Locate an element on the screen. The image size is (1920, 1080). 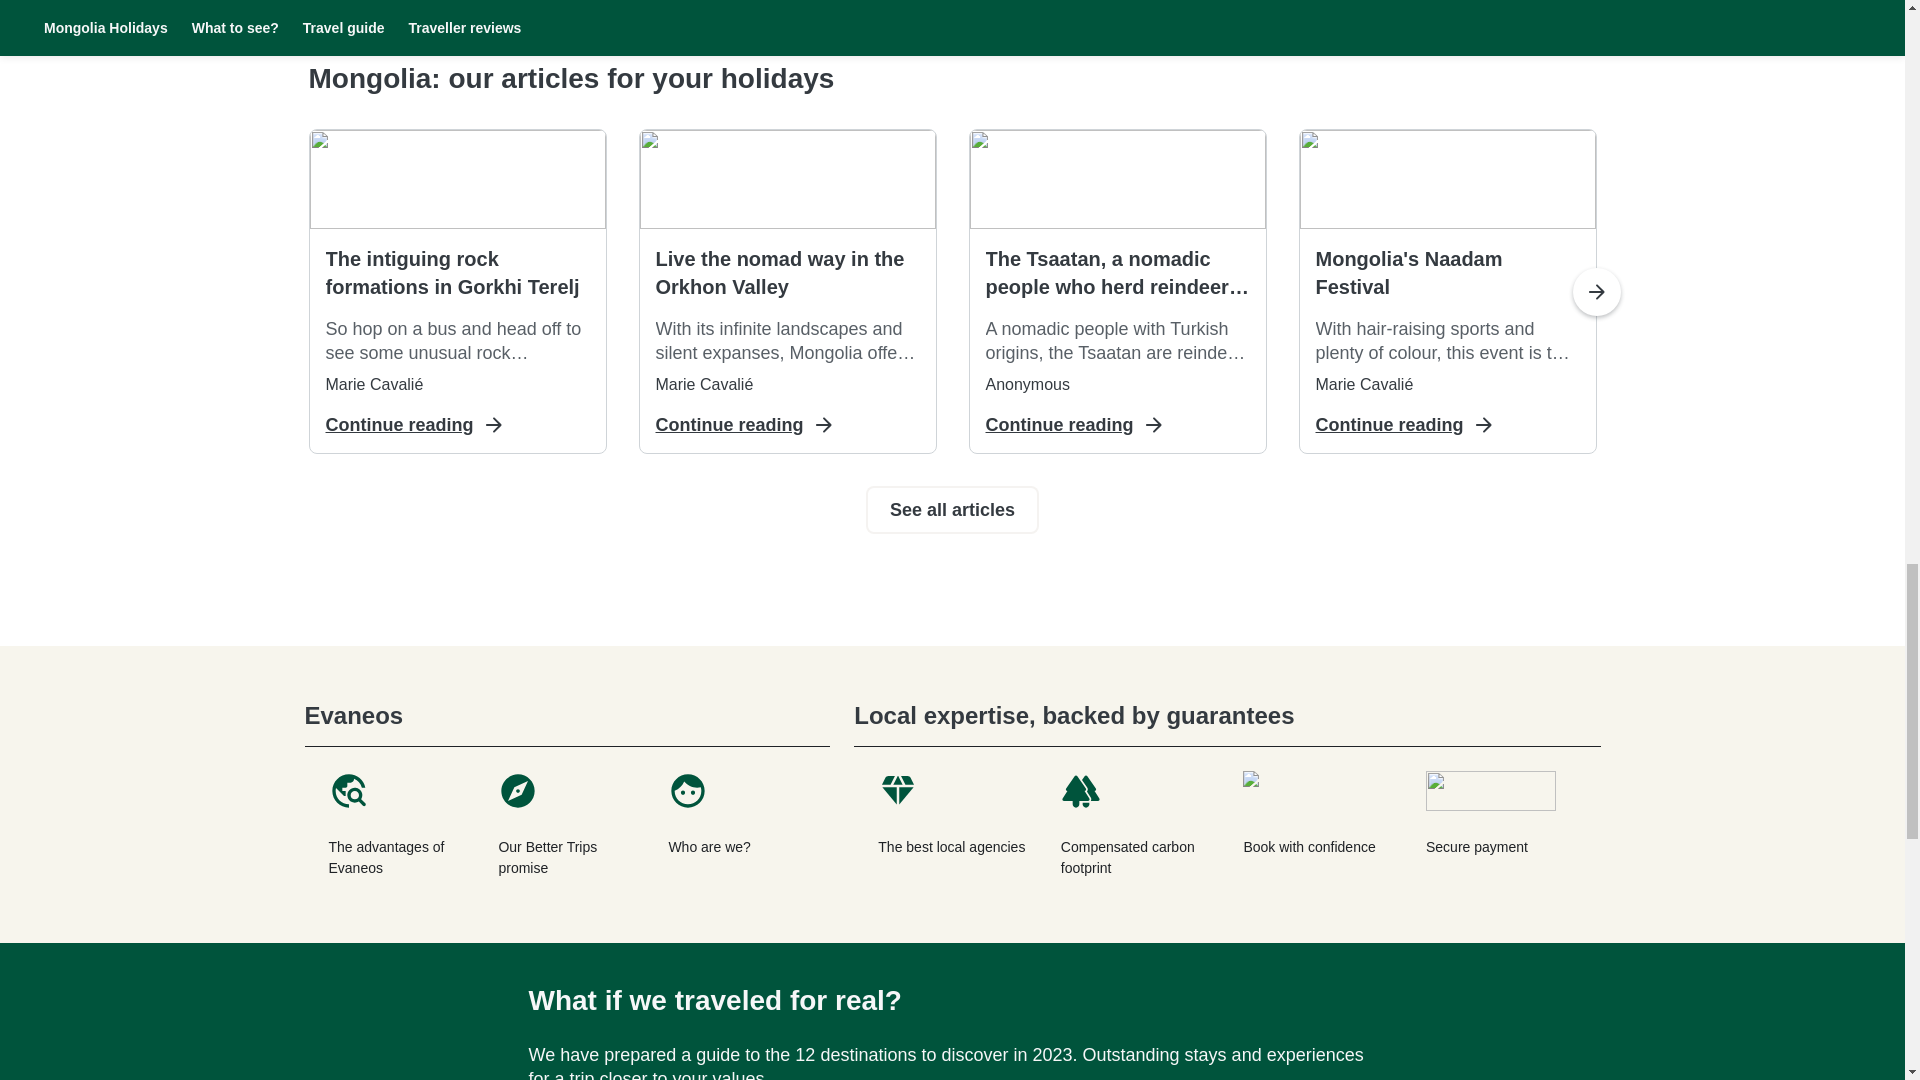
Our Better Trips promise is located at coordinates (566, 824).